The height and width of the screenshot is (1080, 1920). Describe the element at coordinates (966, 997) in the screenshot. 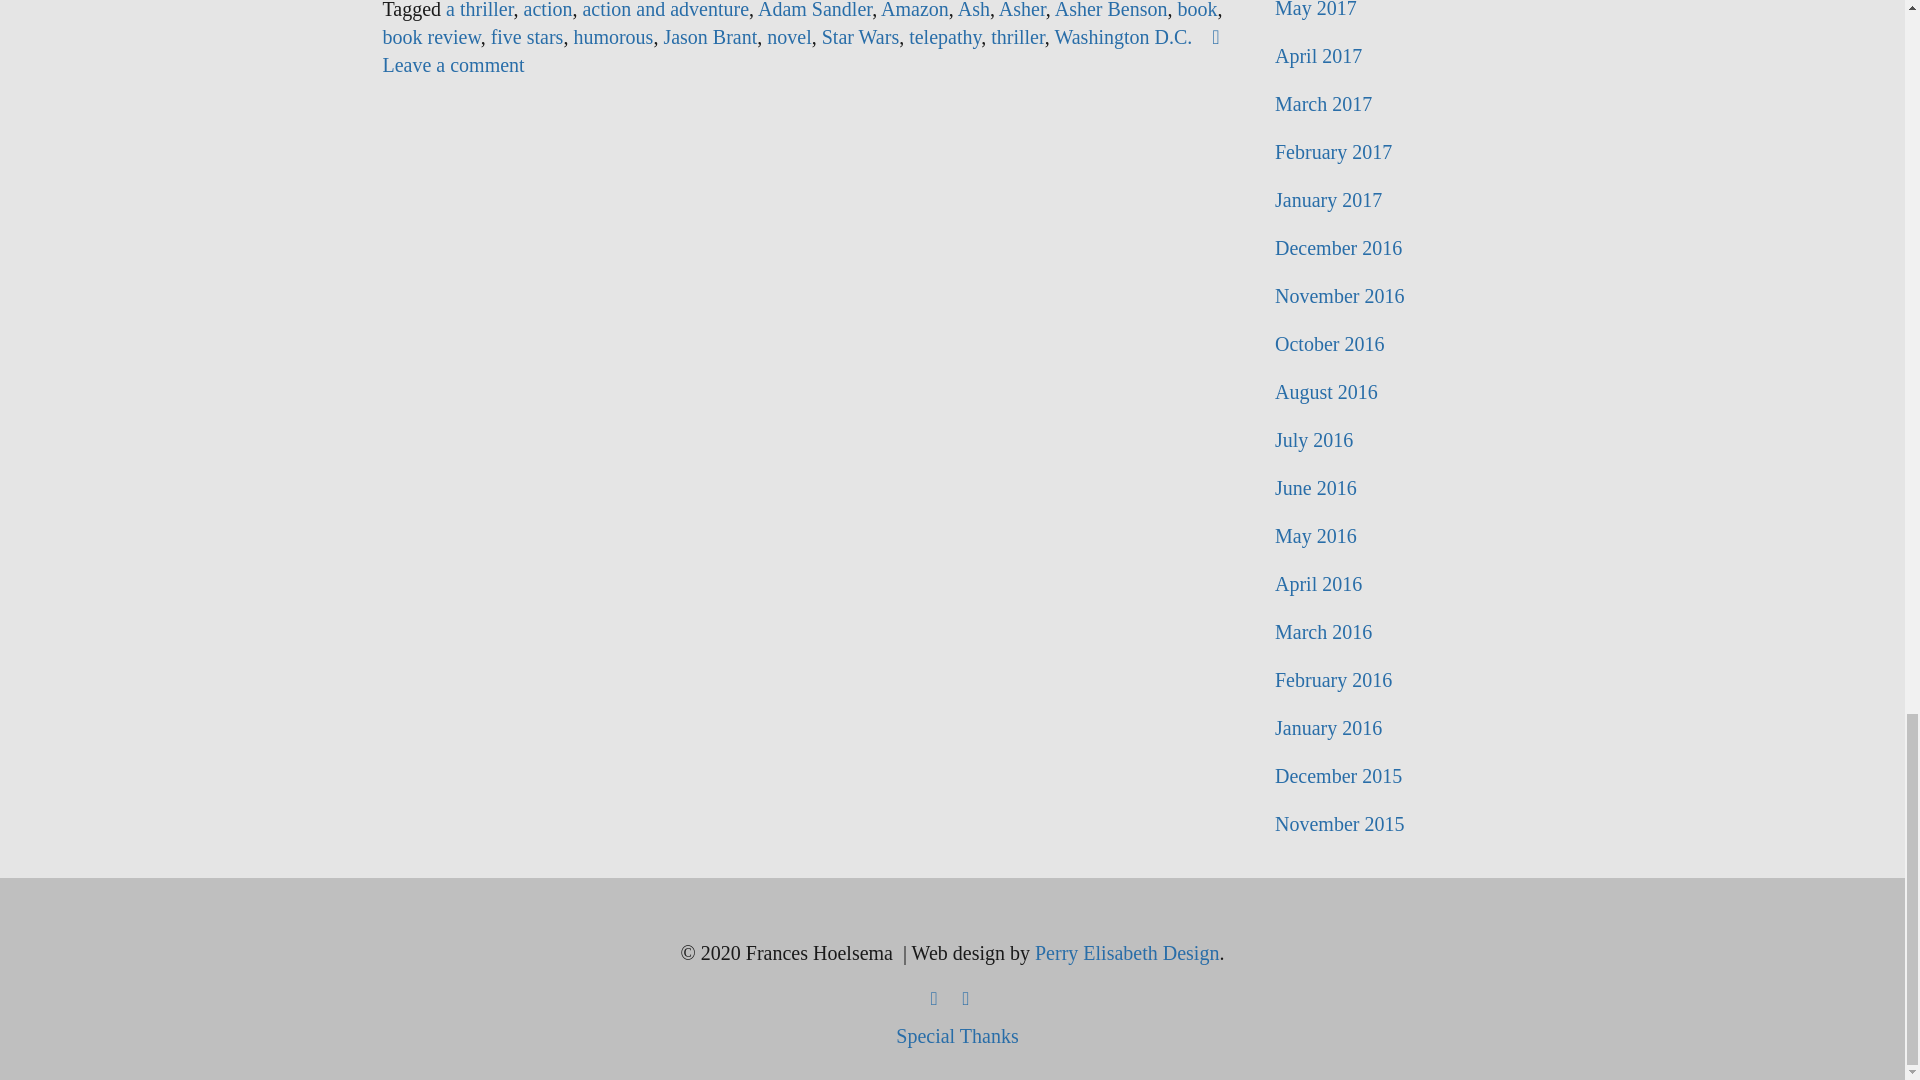

I see `Twitter` at that location.